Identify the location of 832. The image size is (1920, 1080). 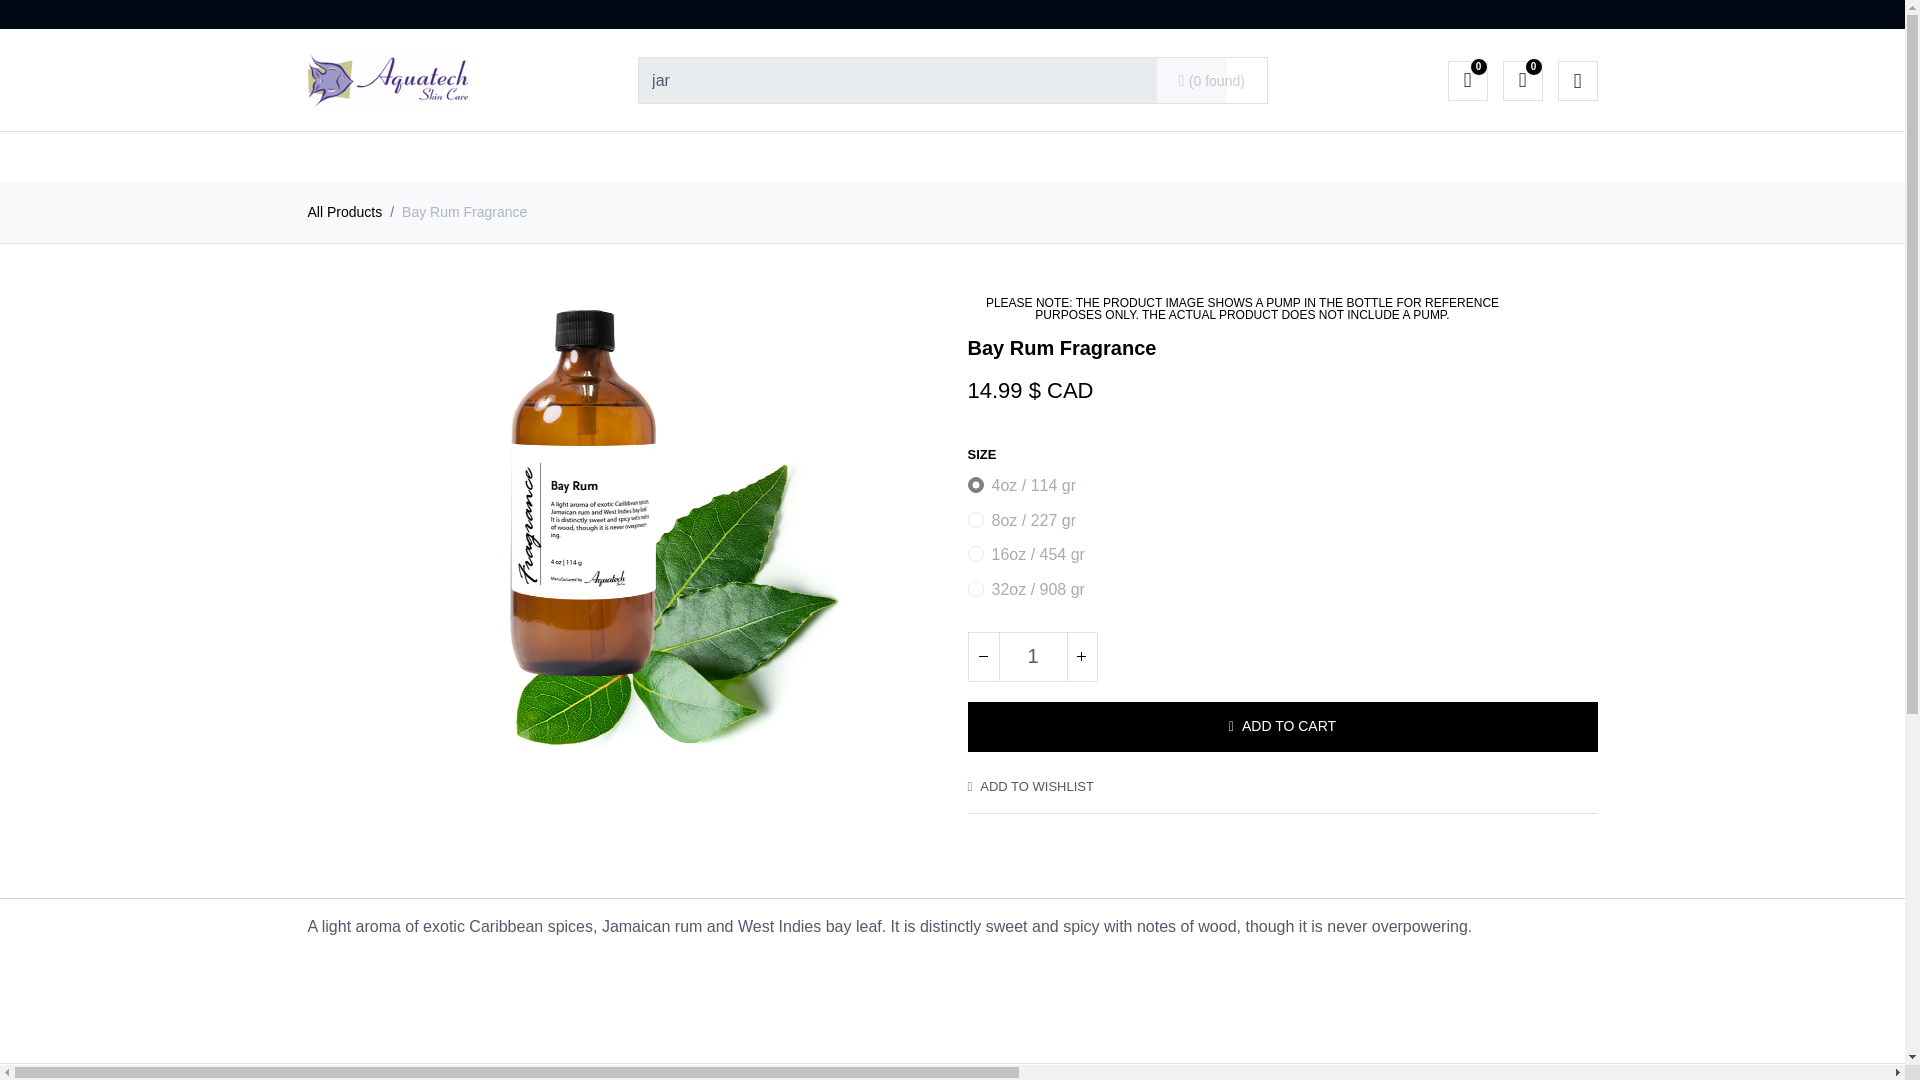
(975, 554).